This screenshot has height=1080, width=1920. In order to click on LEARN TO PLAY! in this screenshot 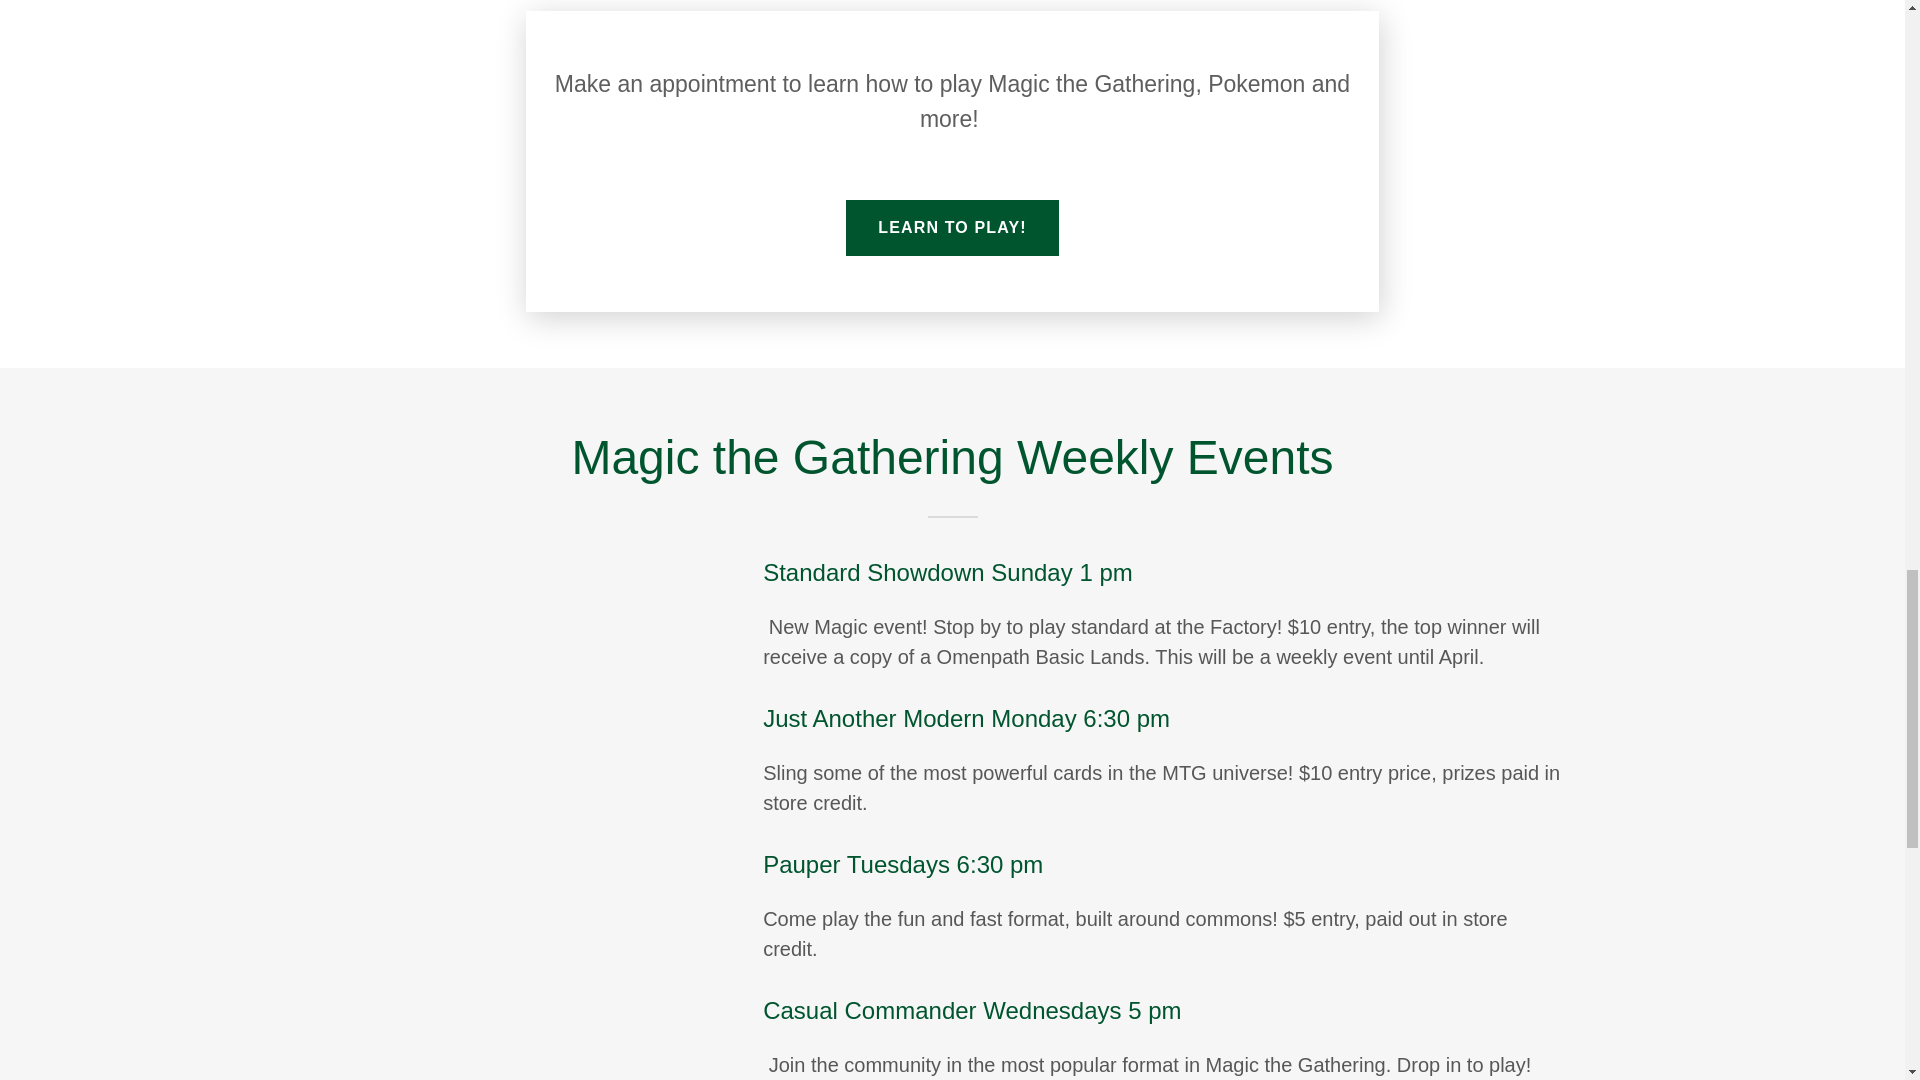, I will do `click(952, 227)`.